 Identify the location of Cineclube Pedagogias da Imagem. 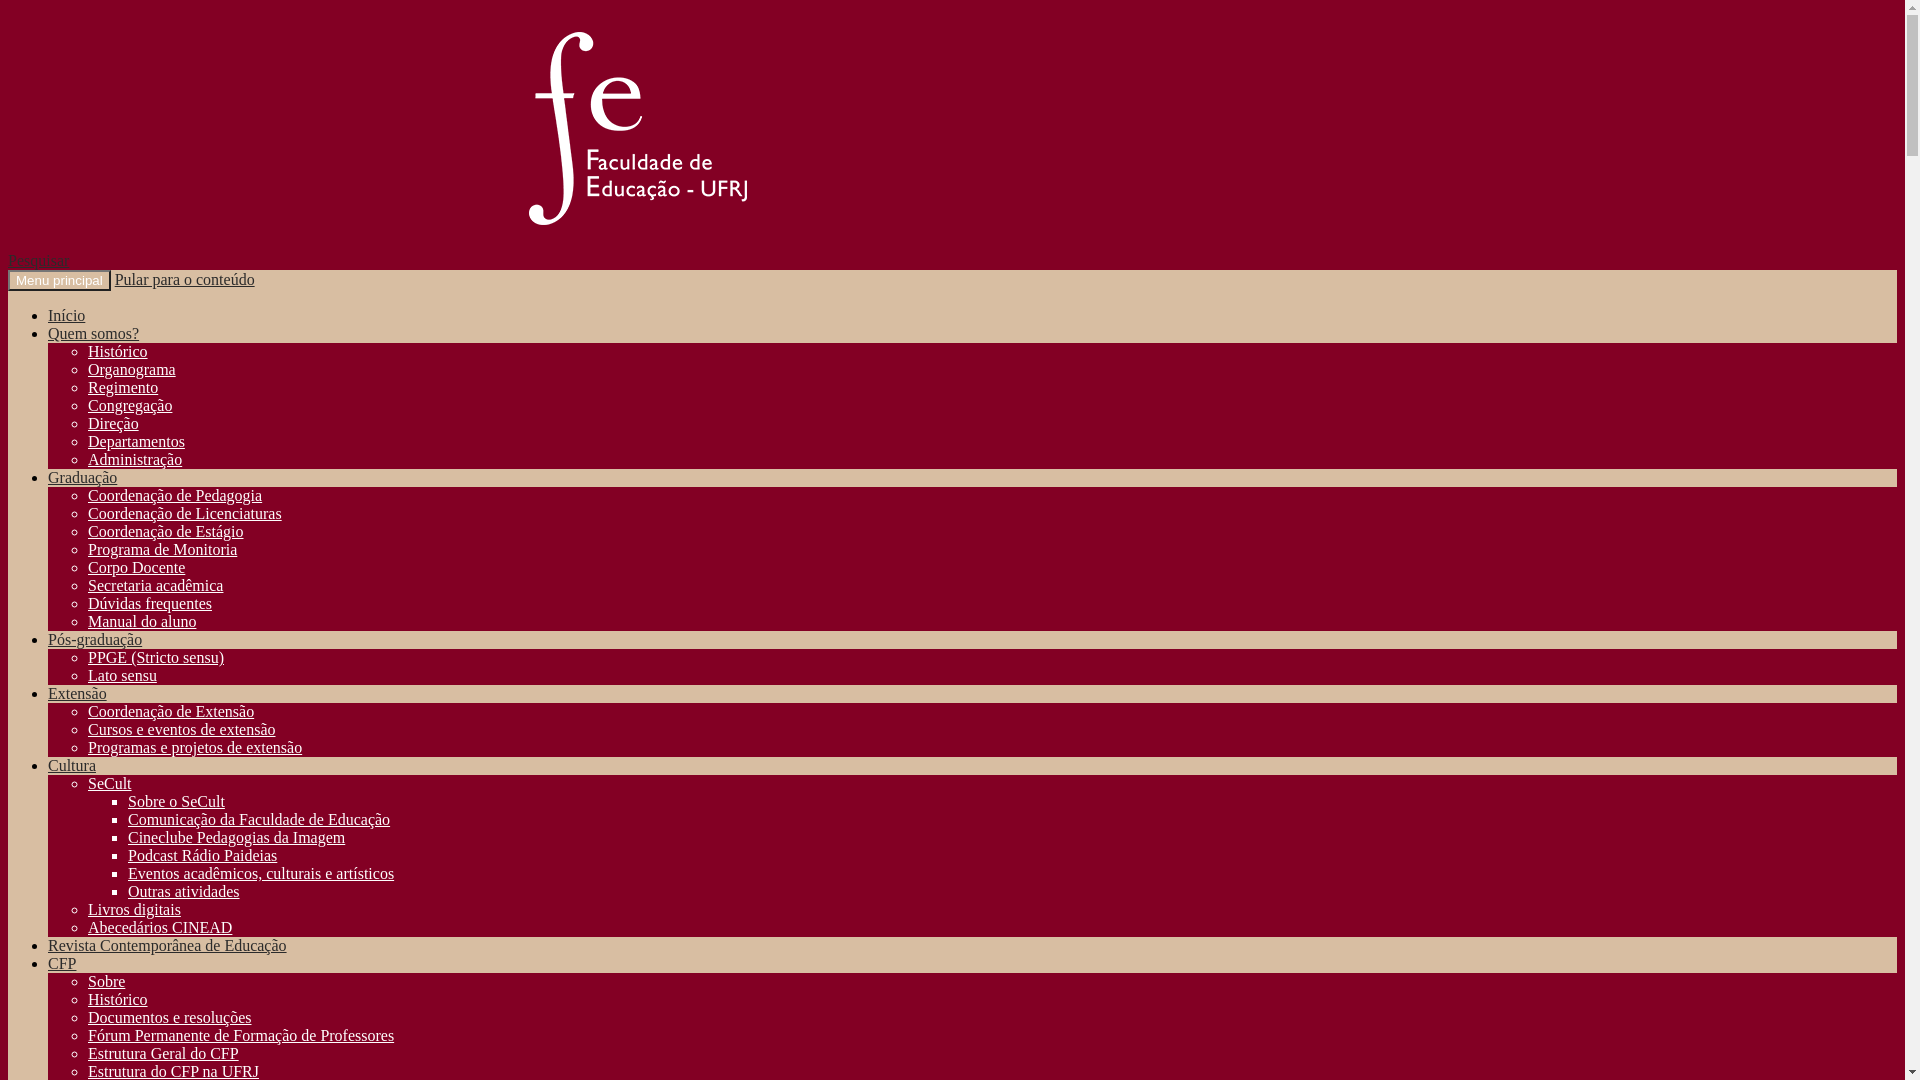
(236, 838).